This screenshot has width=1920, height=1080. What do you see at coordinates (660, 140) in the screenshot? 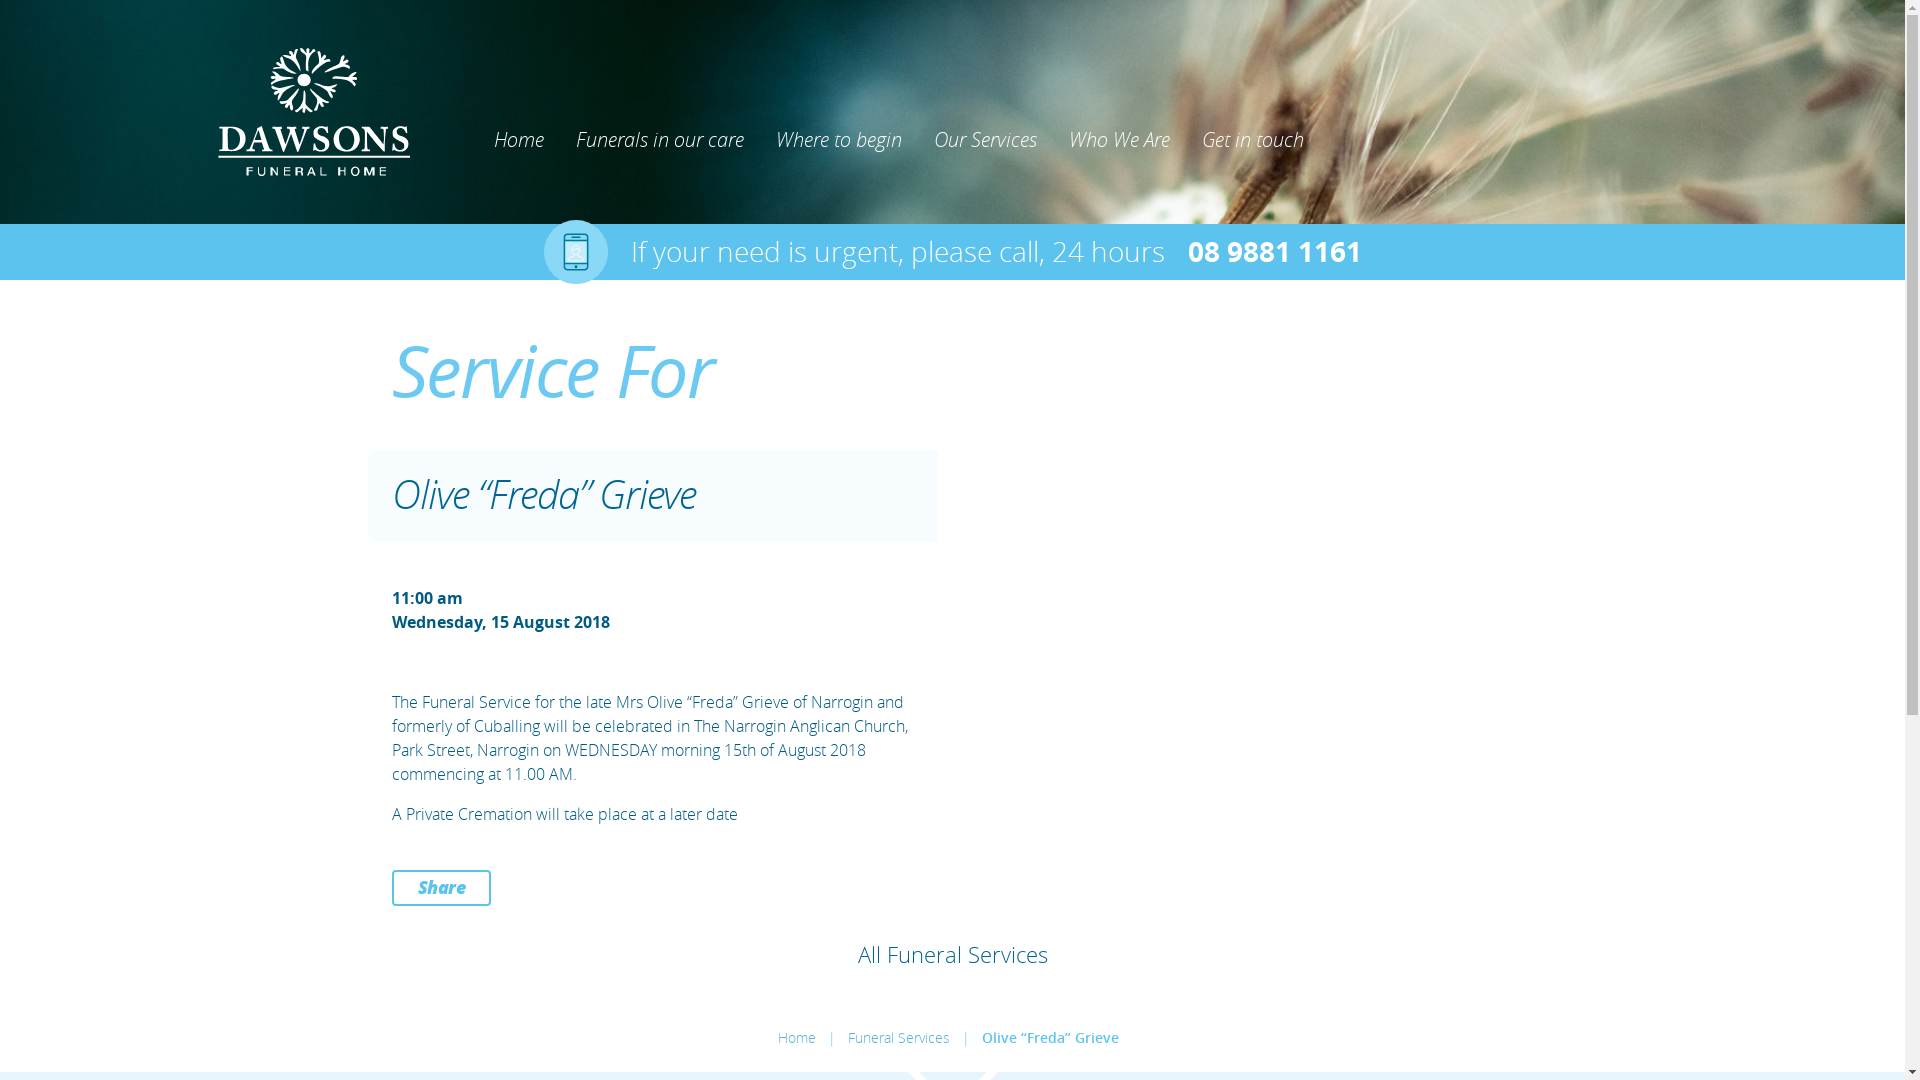
I see `Funerals in our care` at bounding box center [660, 140].